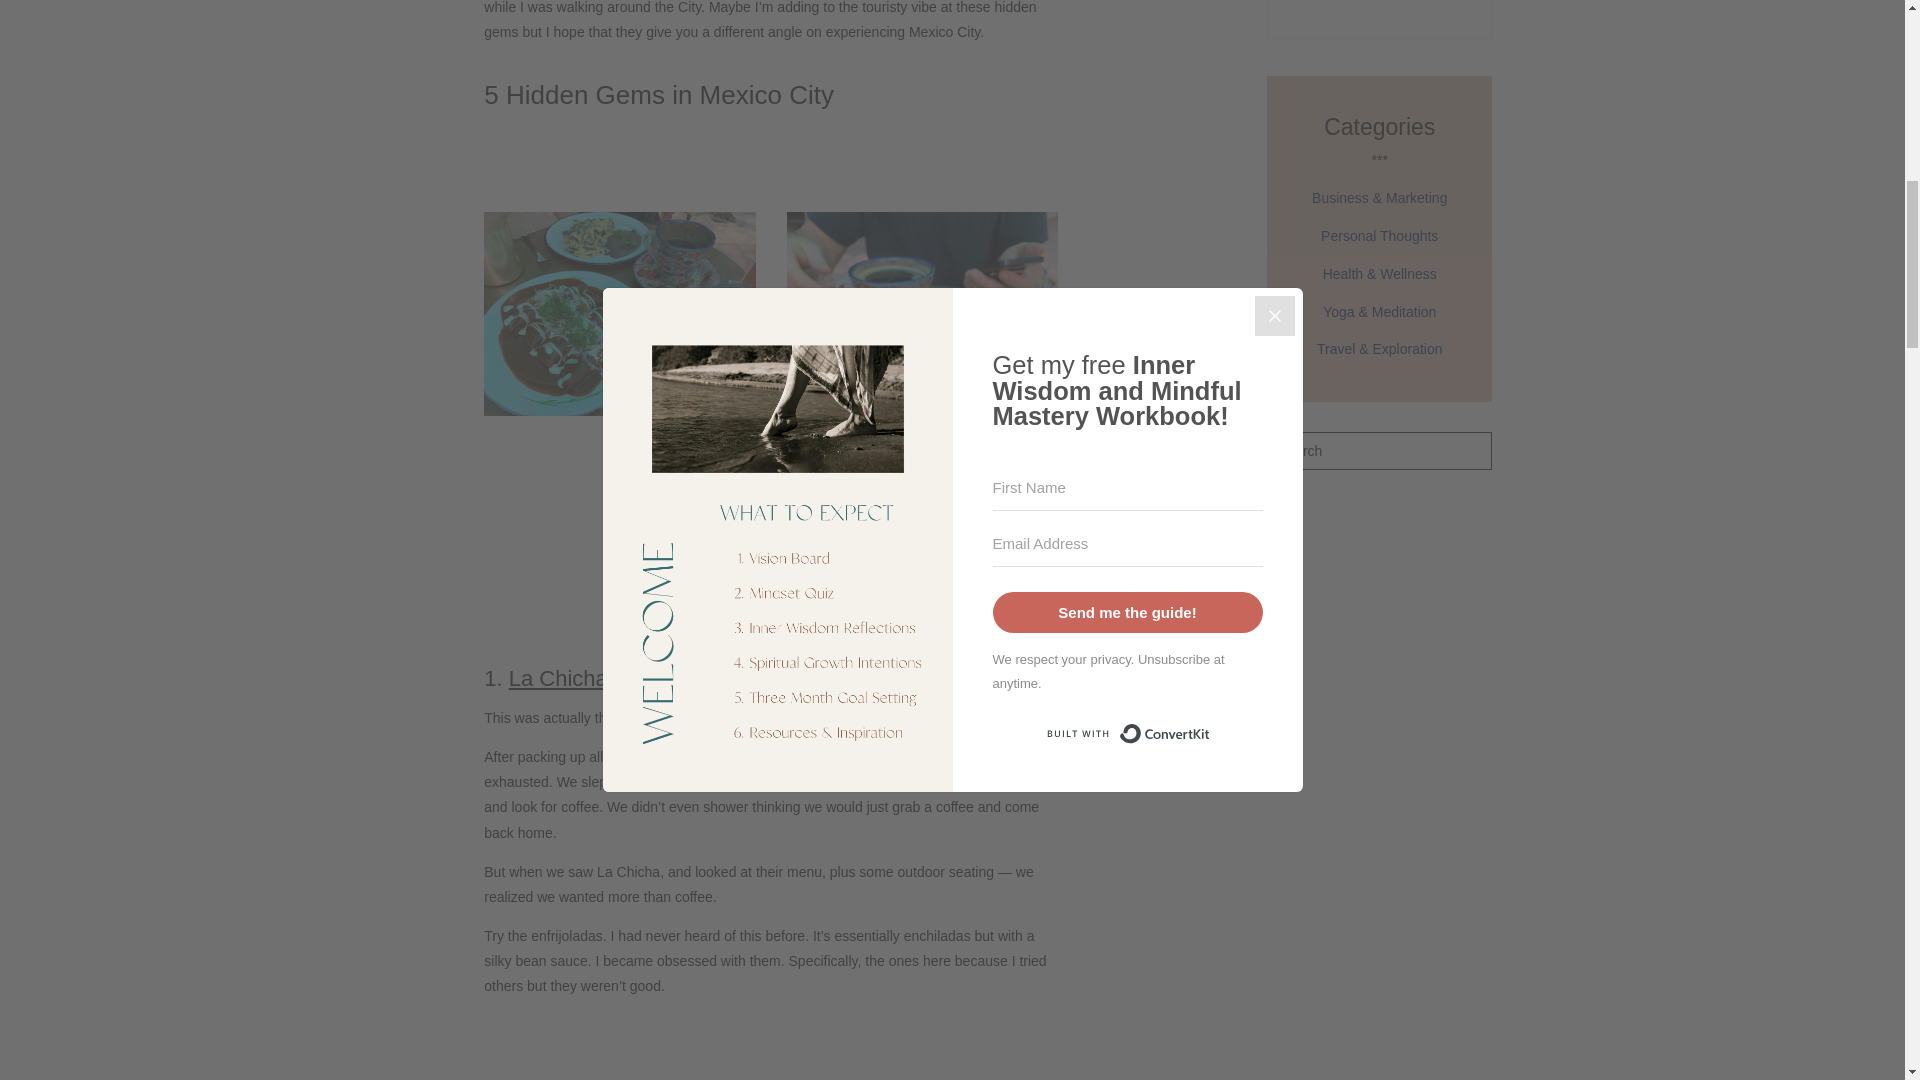 The width and height of the screenshot is (1920, 1080). I want to click on Roma Norte Oct 2021, so click(928, 717).